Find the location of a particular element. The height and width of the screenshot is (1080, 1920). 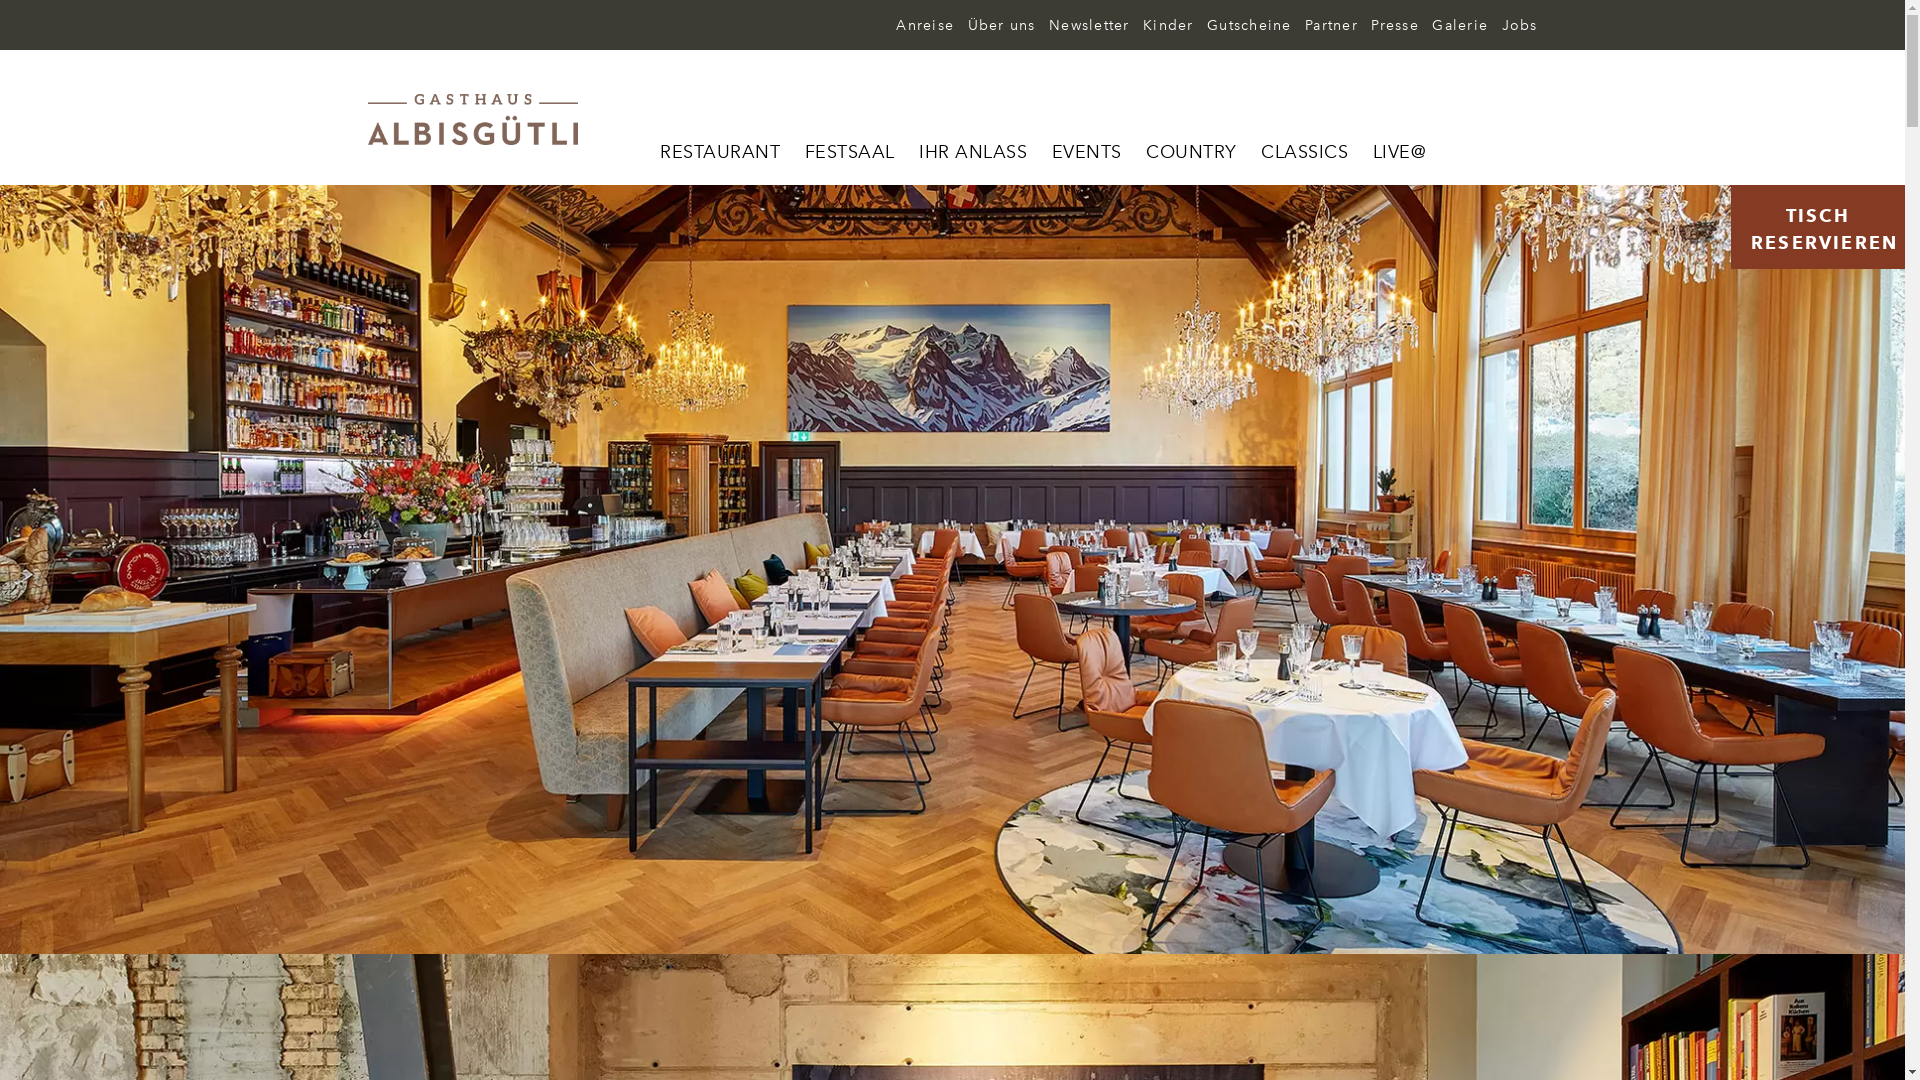

COUNTRY is located at coordinates (1192, 154).